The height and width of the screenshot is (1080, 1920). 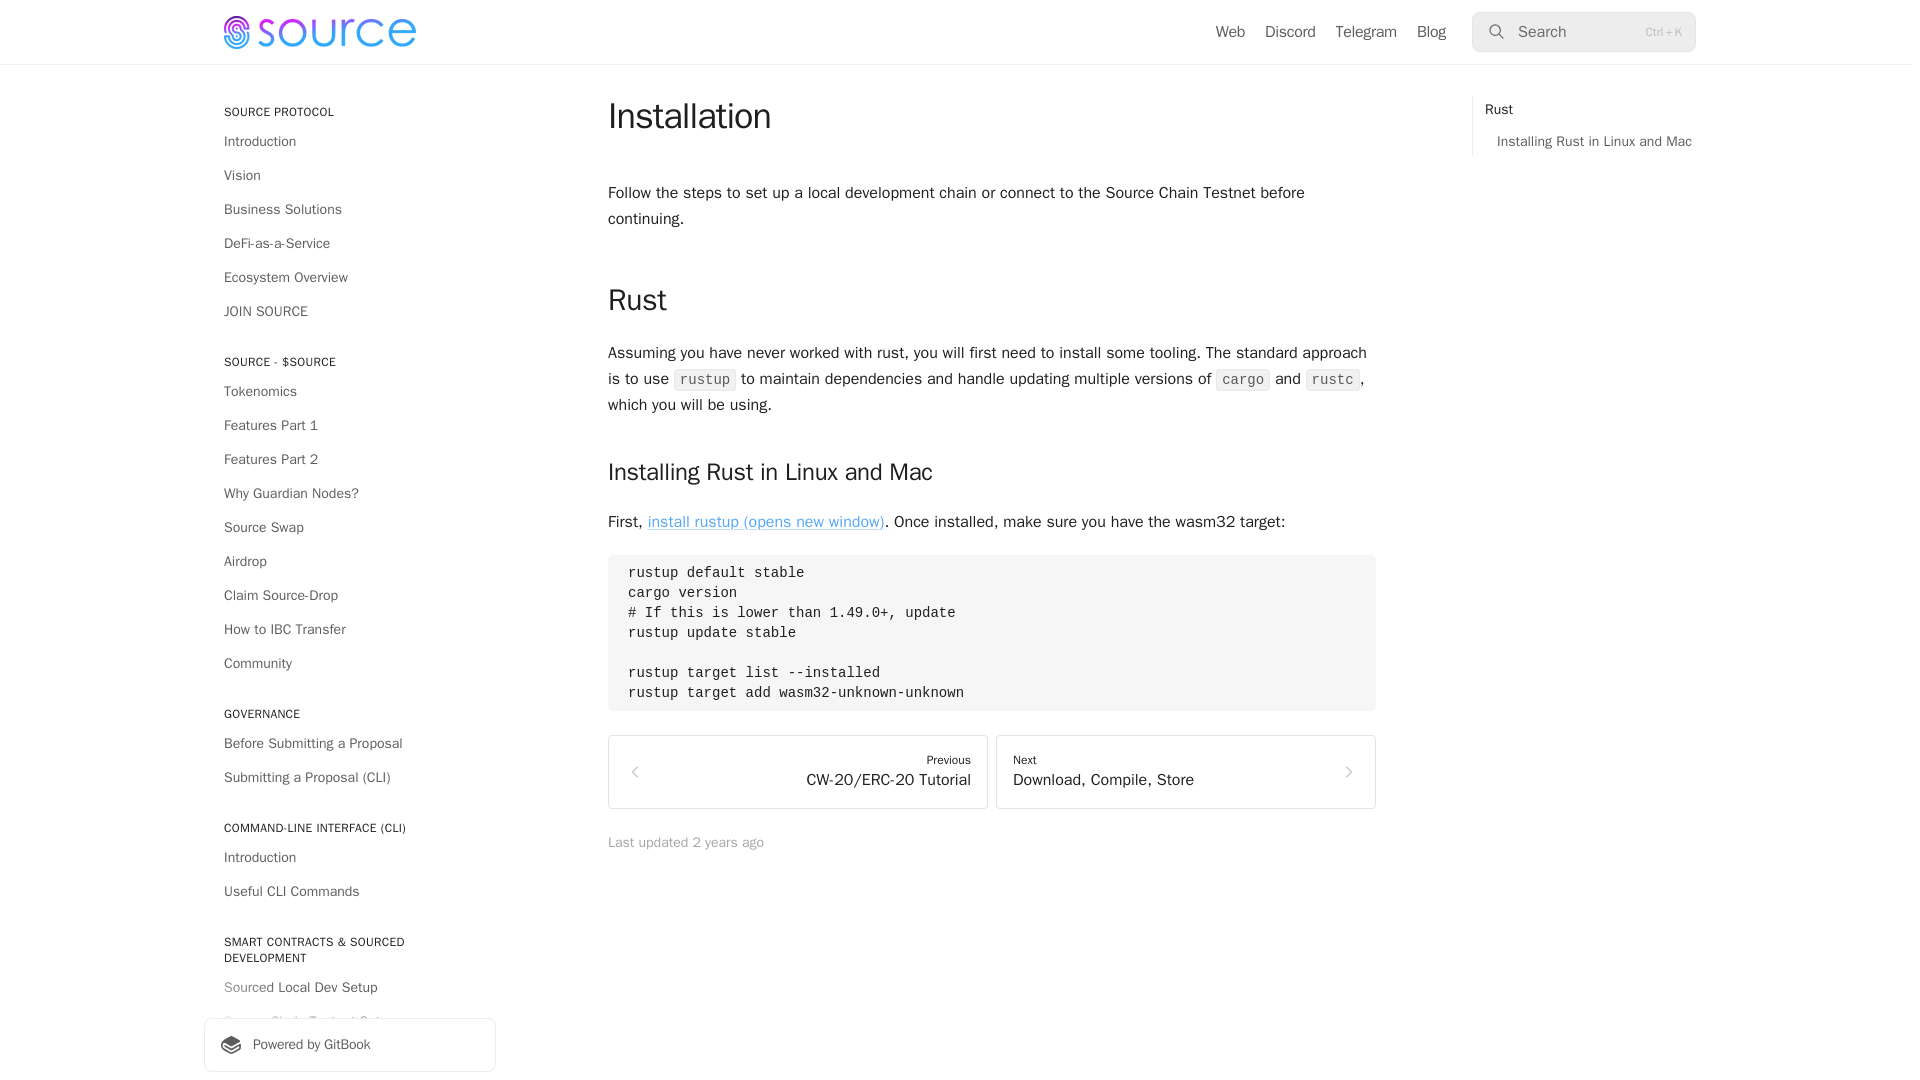 I want to click on Tokenomics, so click(x=349, y=392).